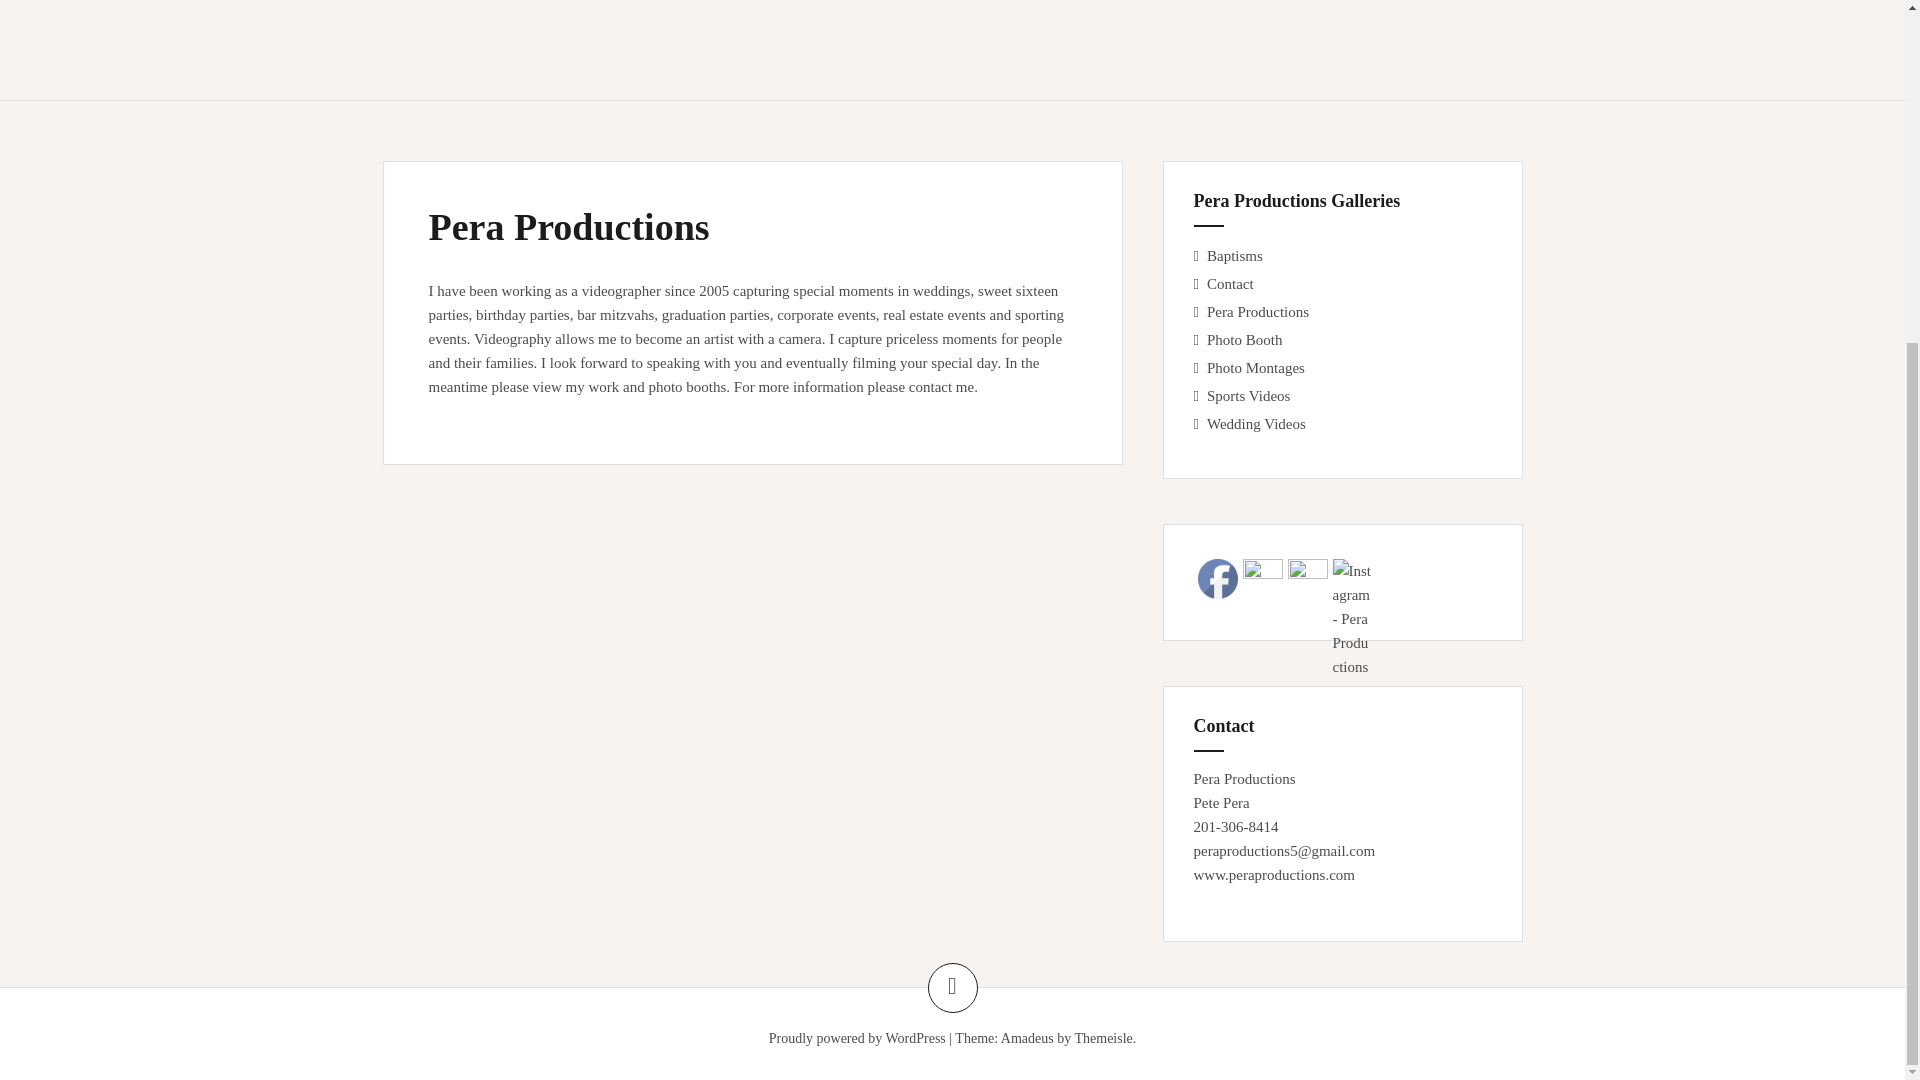 This screenshot has height=1080, width=1920. I want to click on Pera Productions, so click(1258, 311).